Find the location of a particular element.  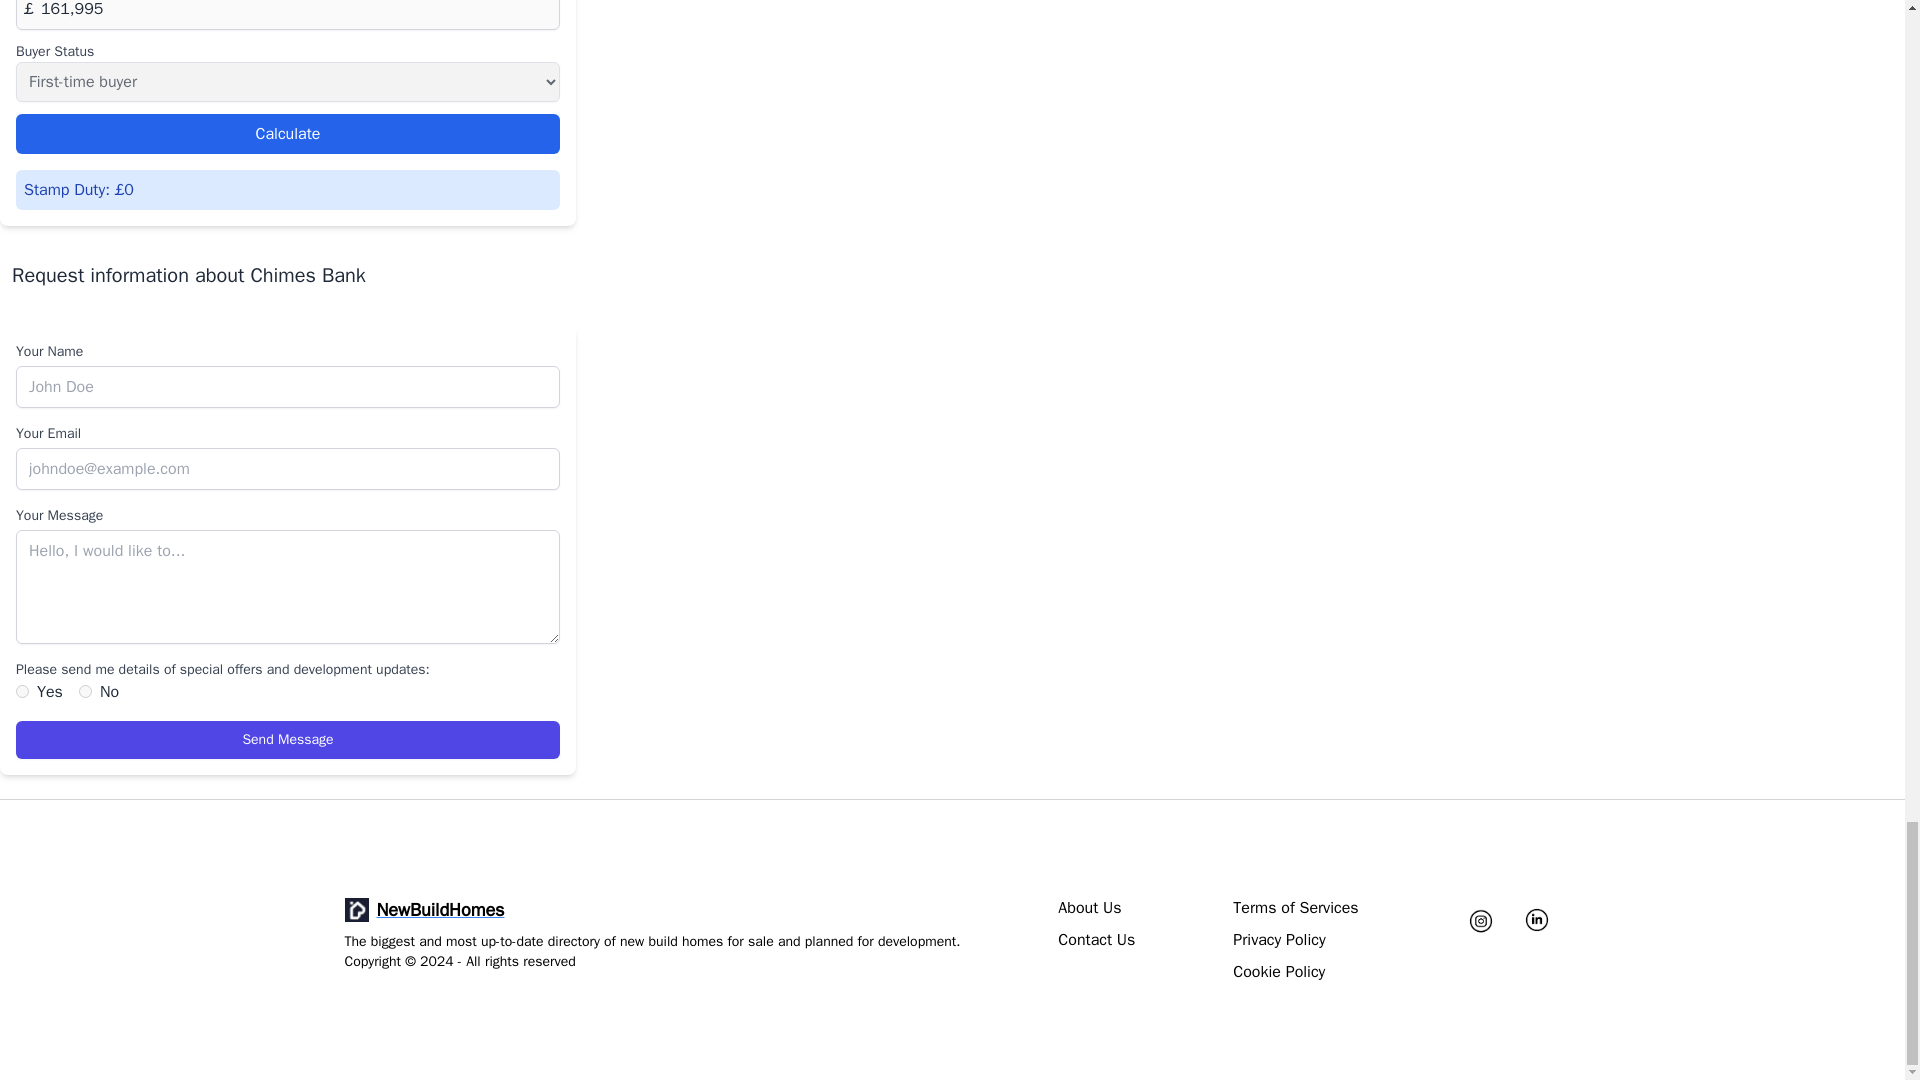

No is located at coordinates (85, 690).